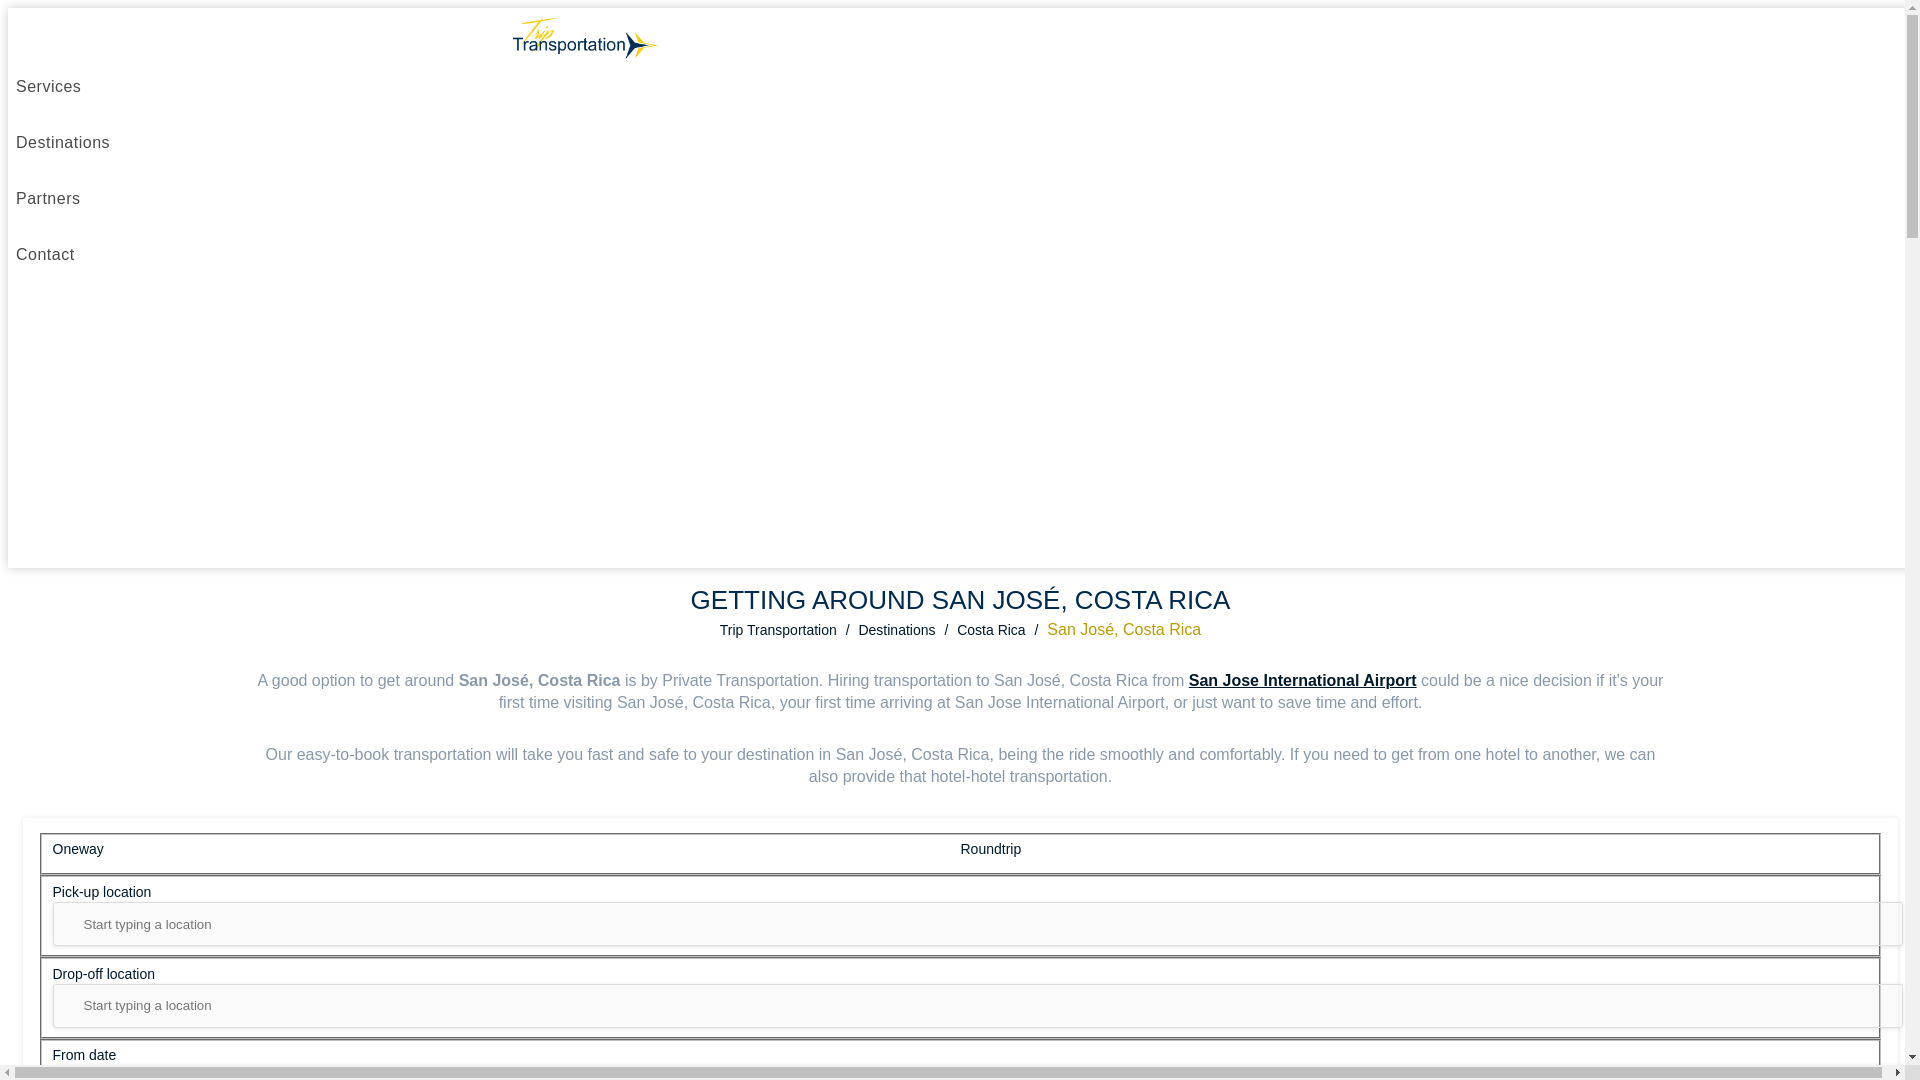 Image resolution: width=1920 pixels, height=1080 pixels. Describe the element at coordinates (48, 198) in the screenshot. I see `Partner with Trip Transportation` at that location.